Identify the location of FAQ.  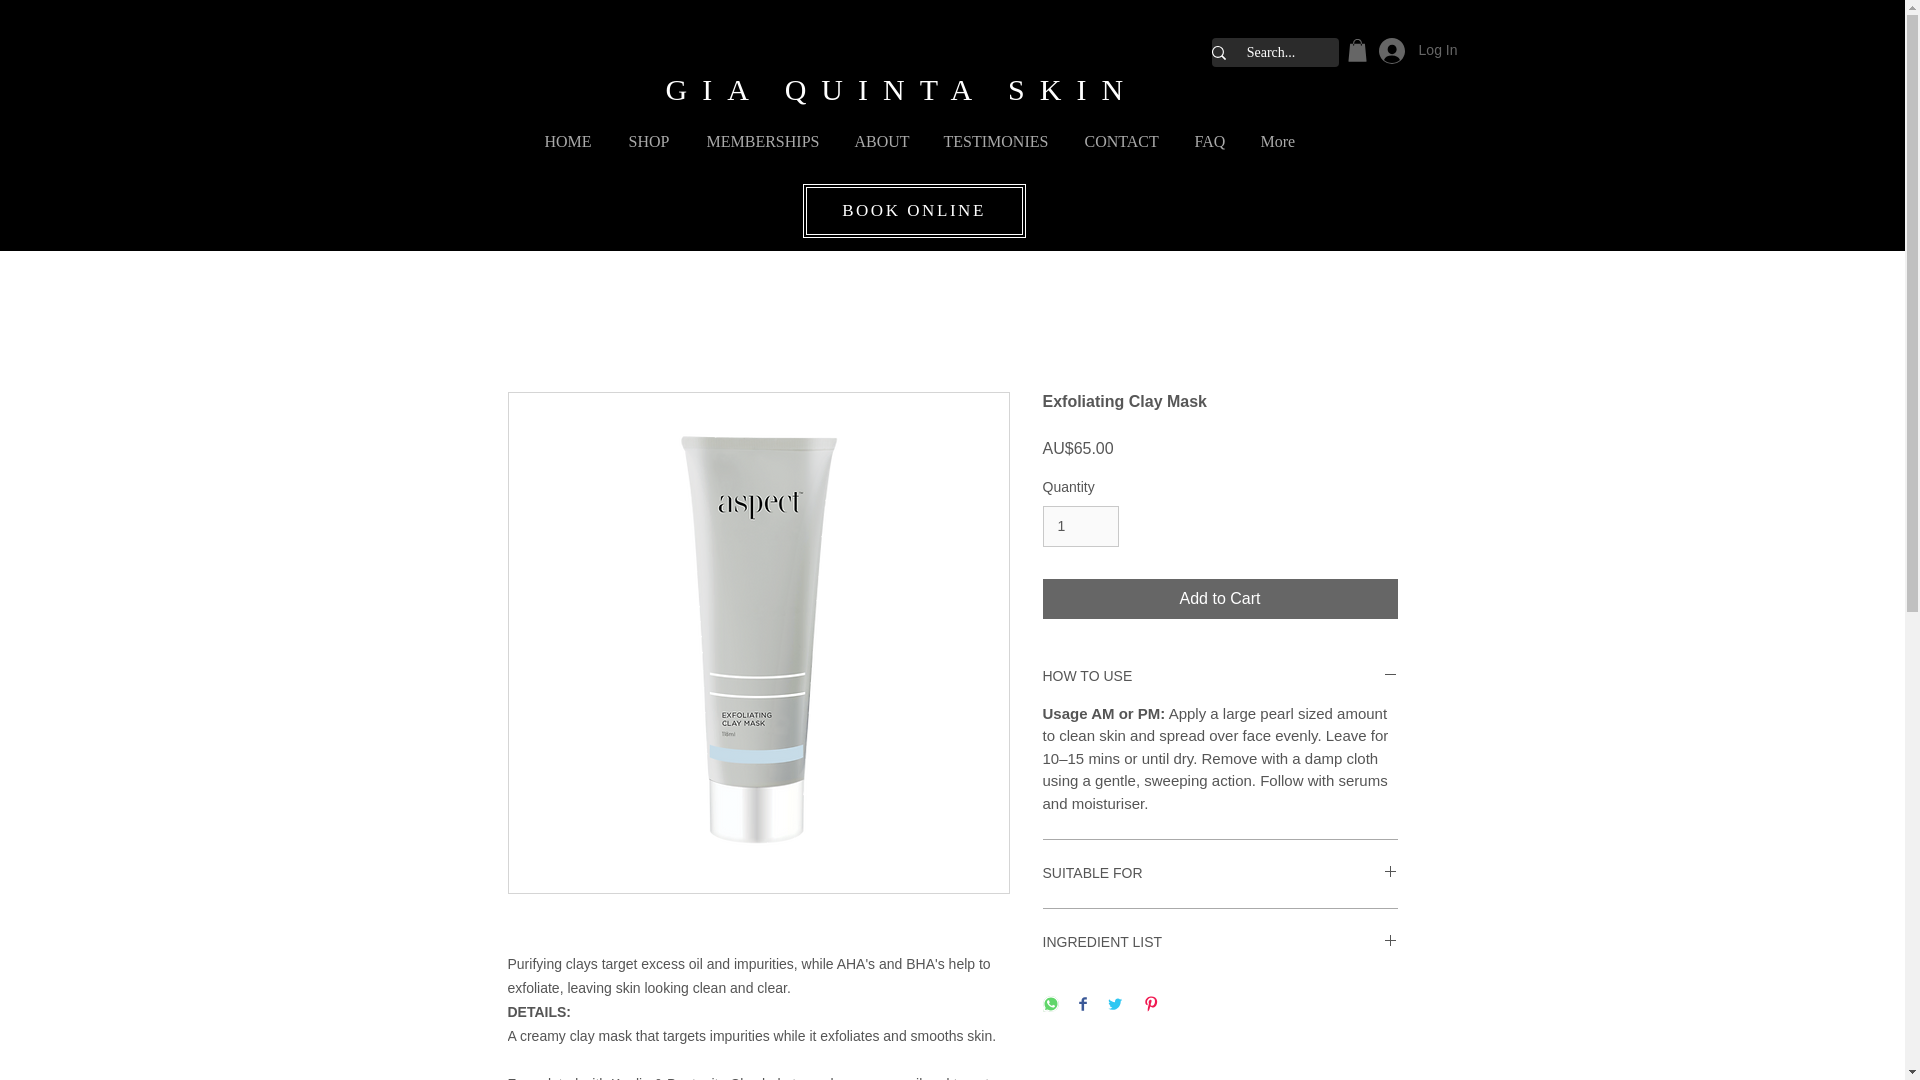
(1208, 132).